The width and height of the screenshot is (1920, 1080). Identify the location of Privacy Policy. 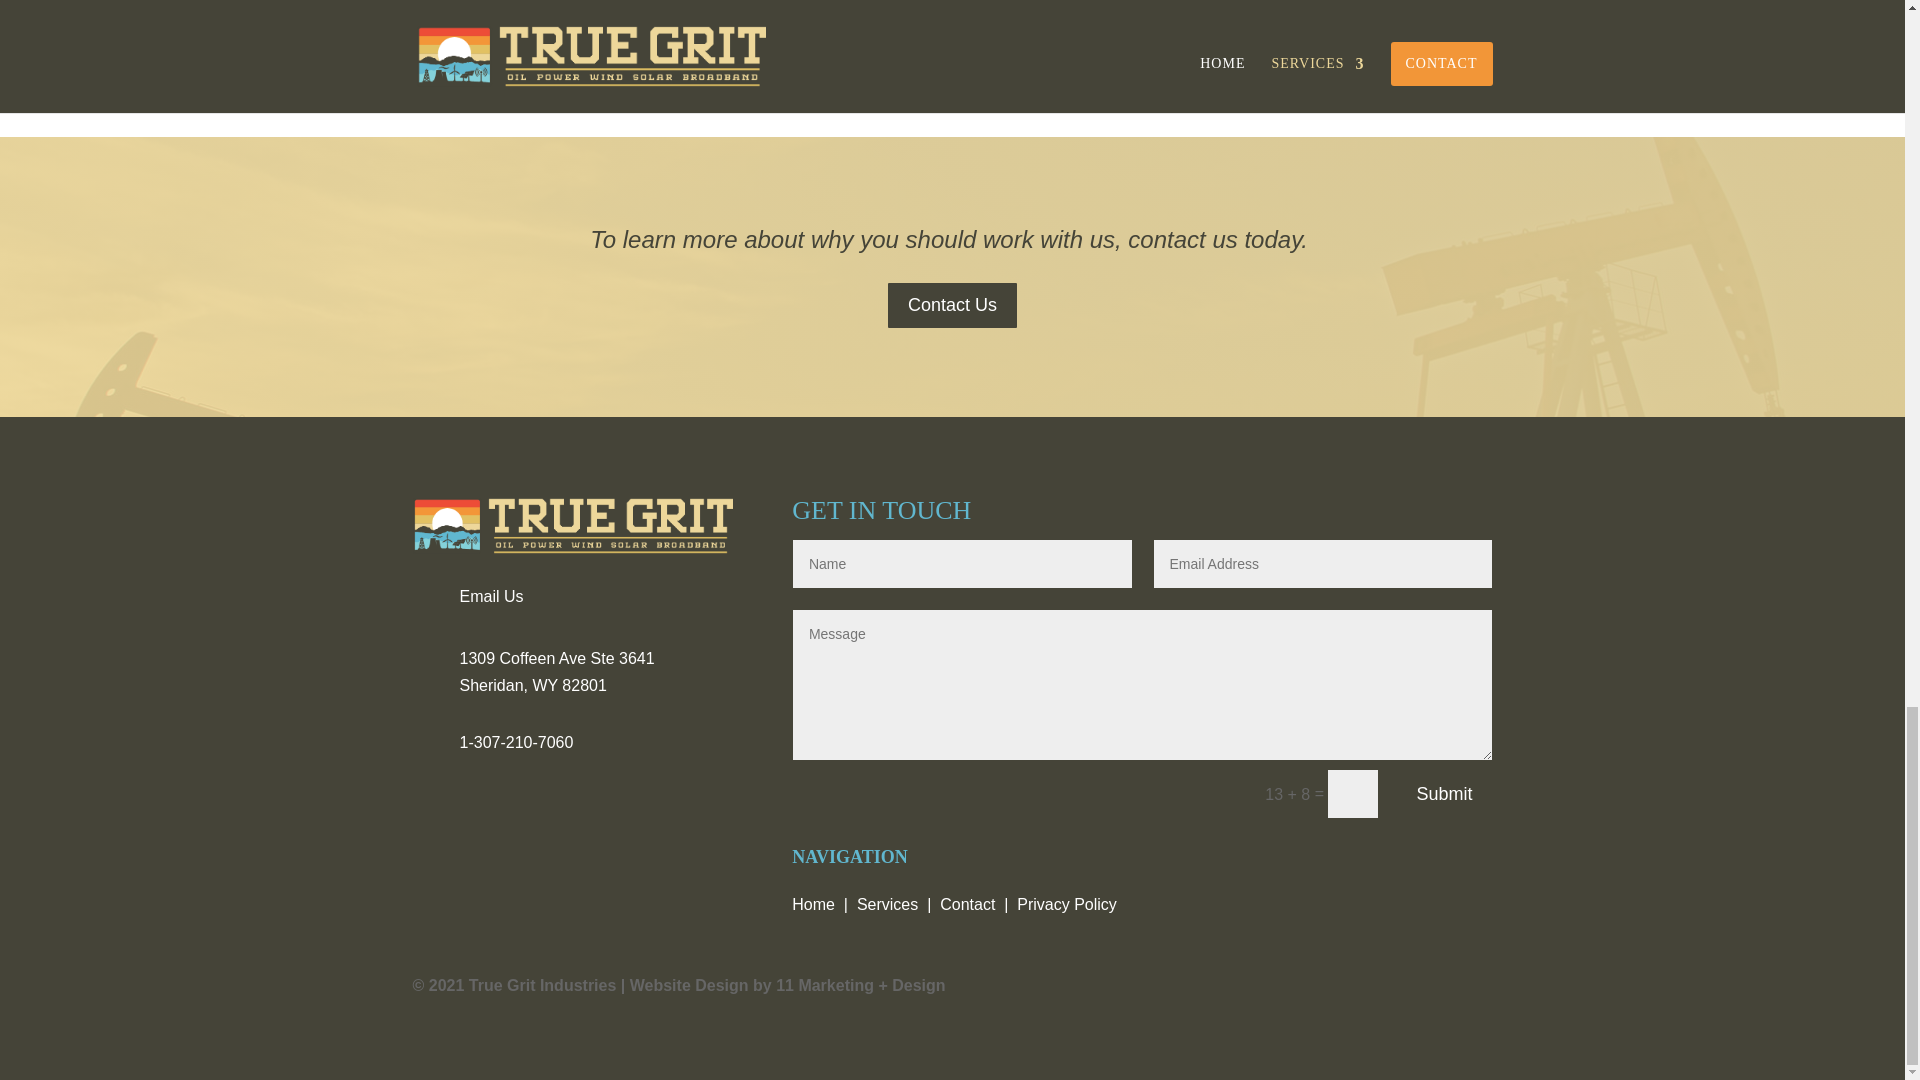
(1067, 904).